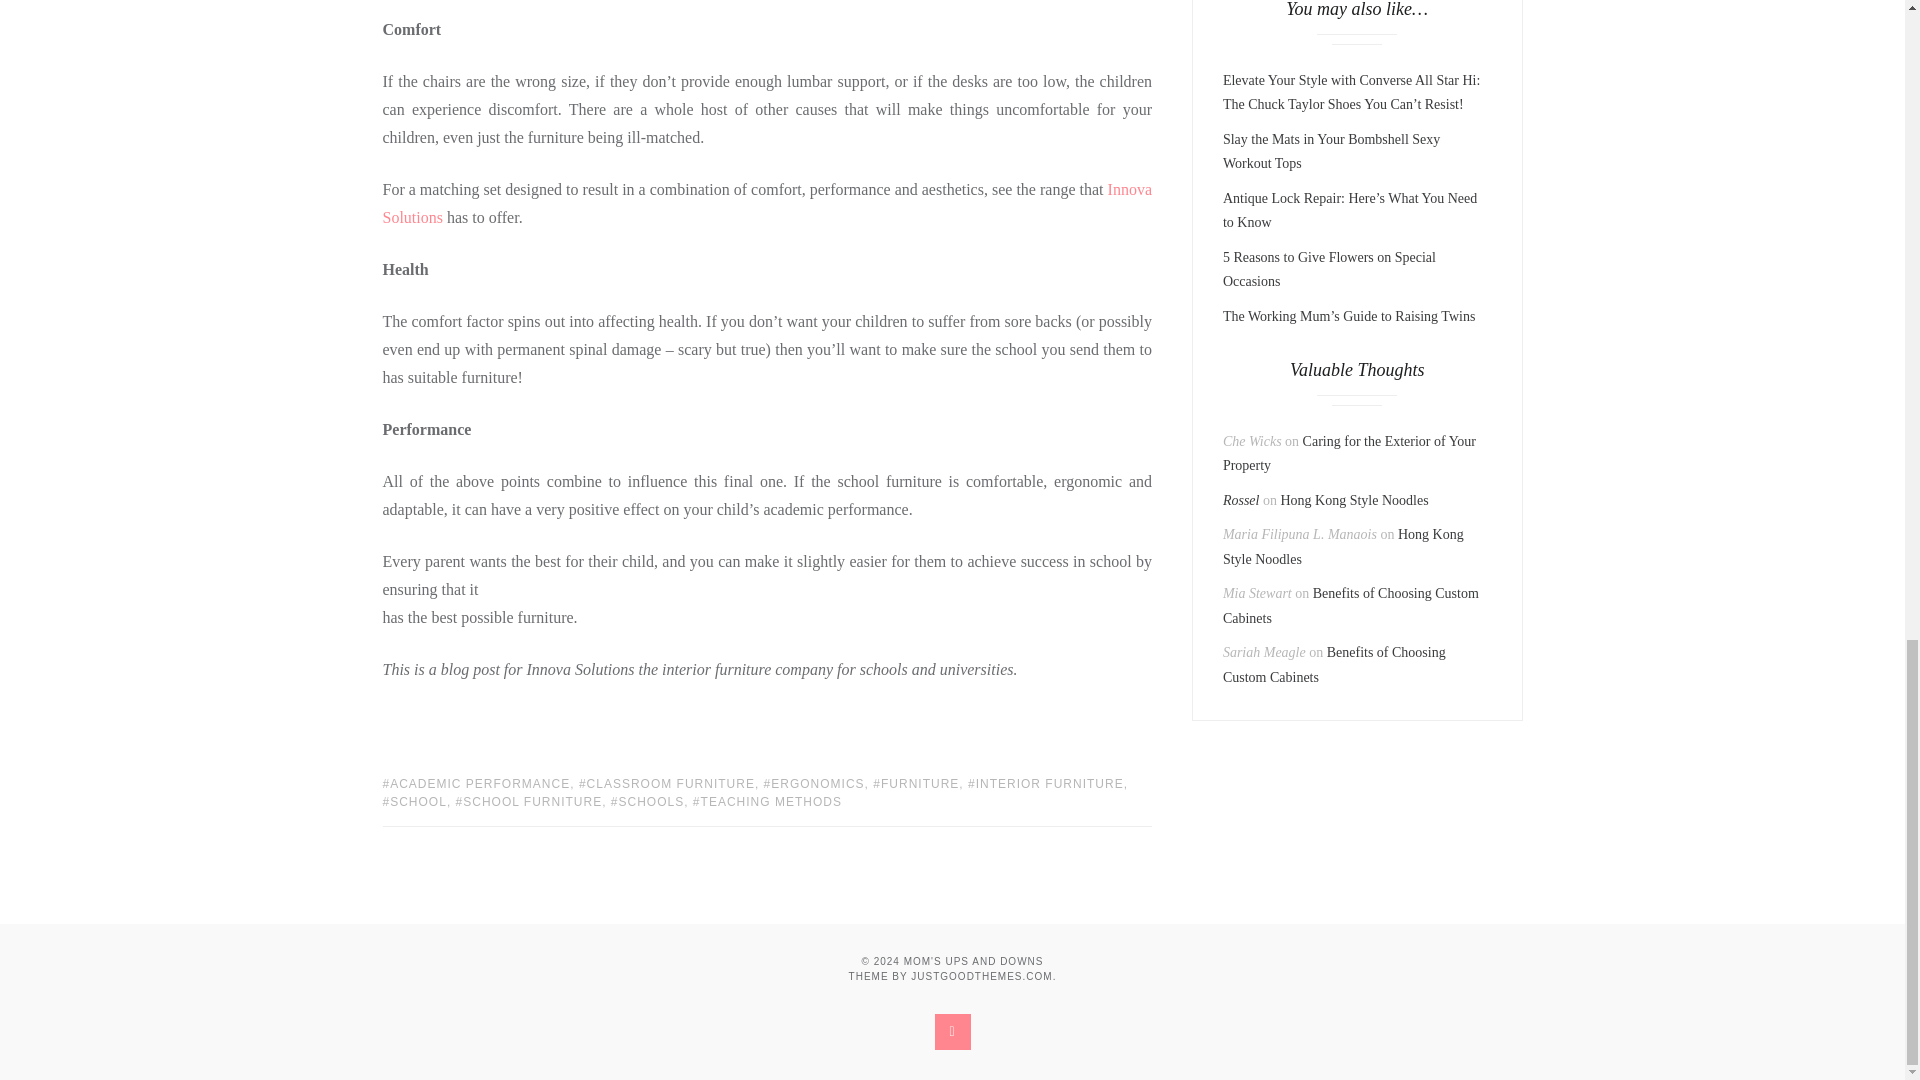 The width and height of the screenshot is (1920, 1080). What do you see at coordinates (1332, 151) in the screenshot?
I see `Slay the Mats in Your Bombshell Sexy Workout Tops` at bounding box center [1332, 151].